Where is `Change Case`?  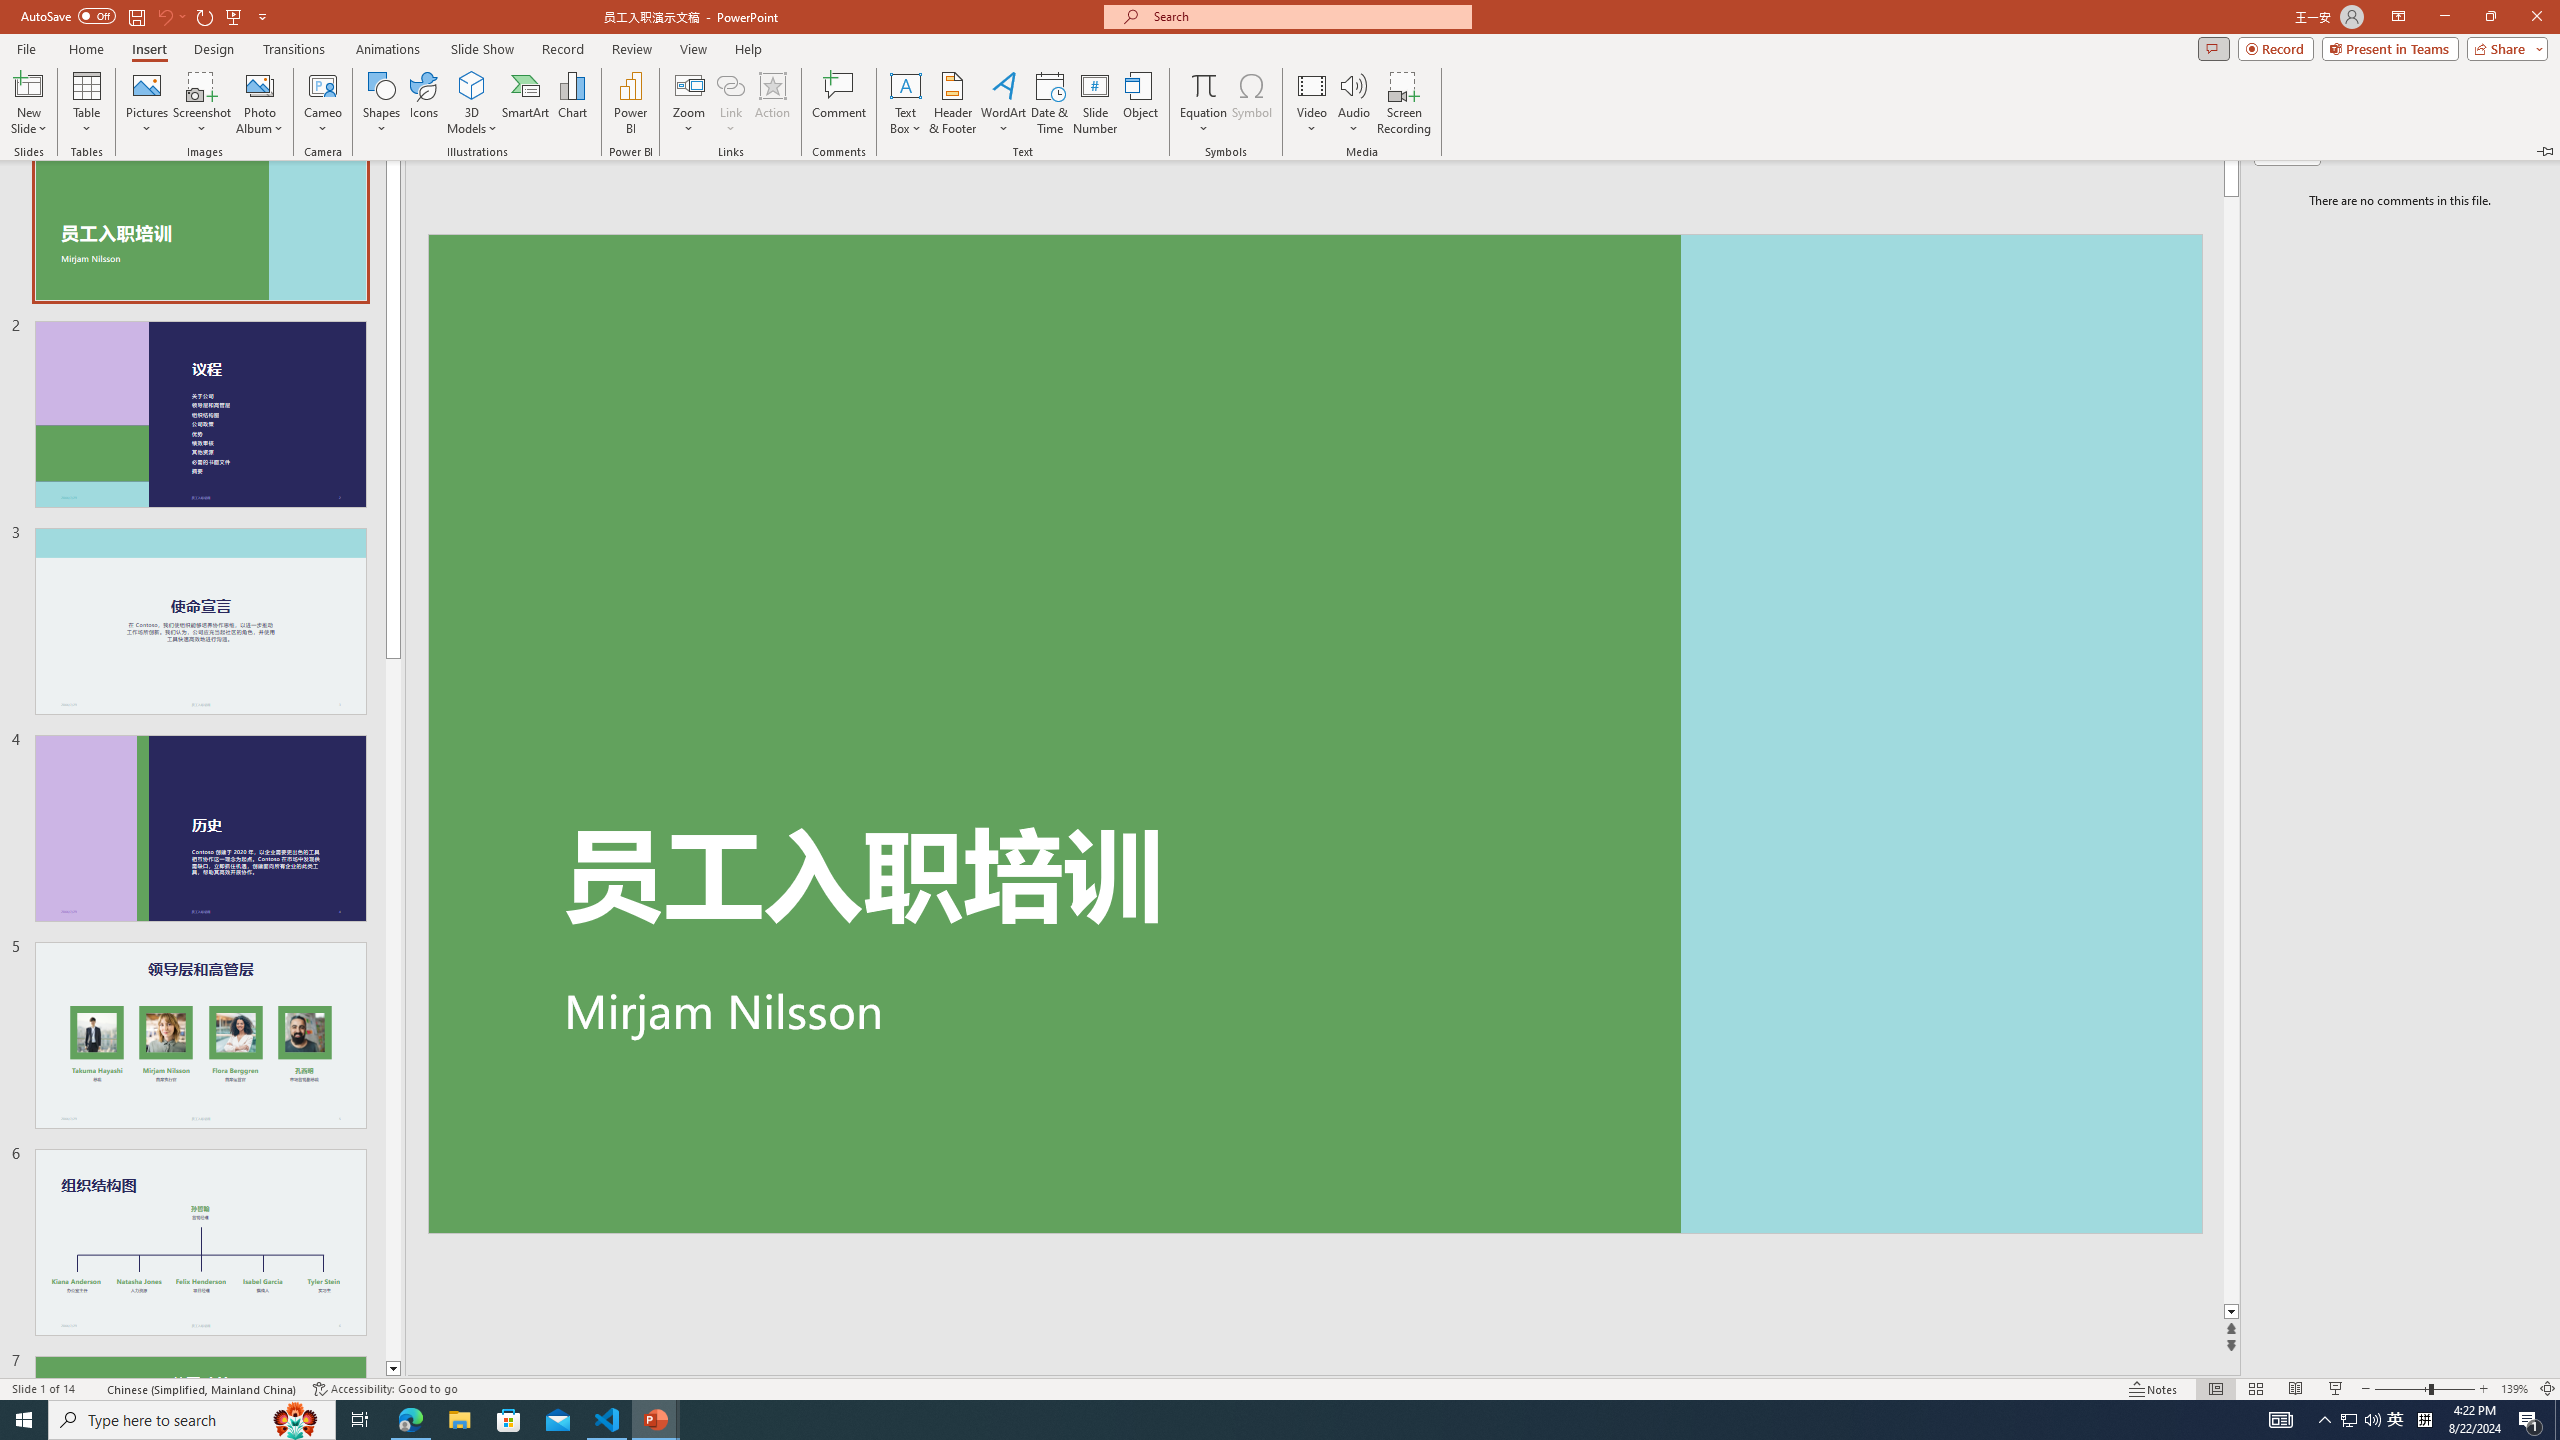
Change Case is located at coordinates (523, 137).